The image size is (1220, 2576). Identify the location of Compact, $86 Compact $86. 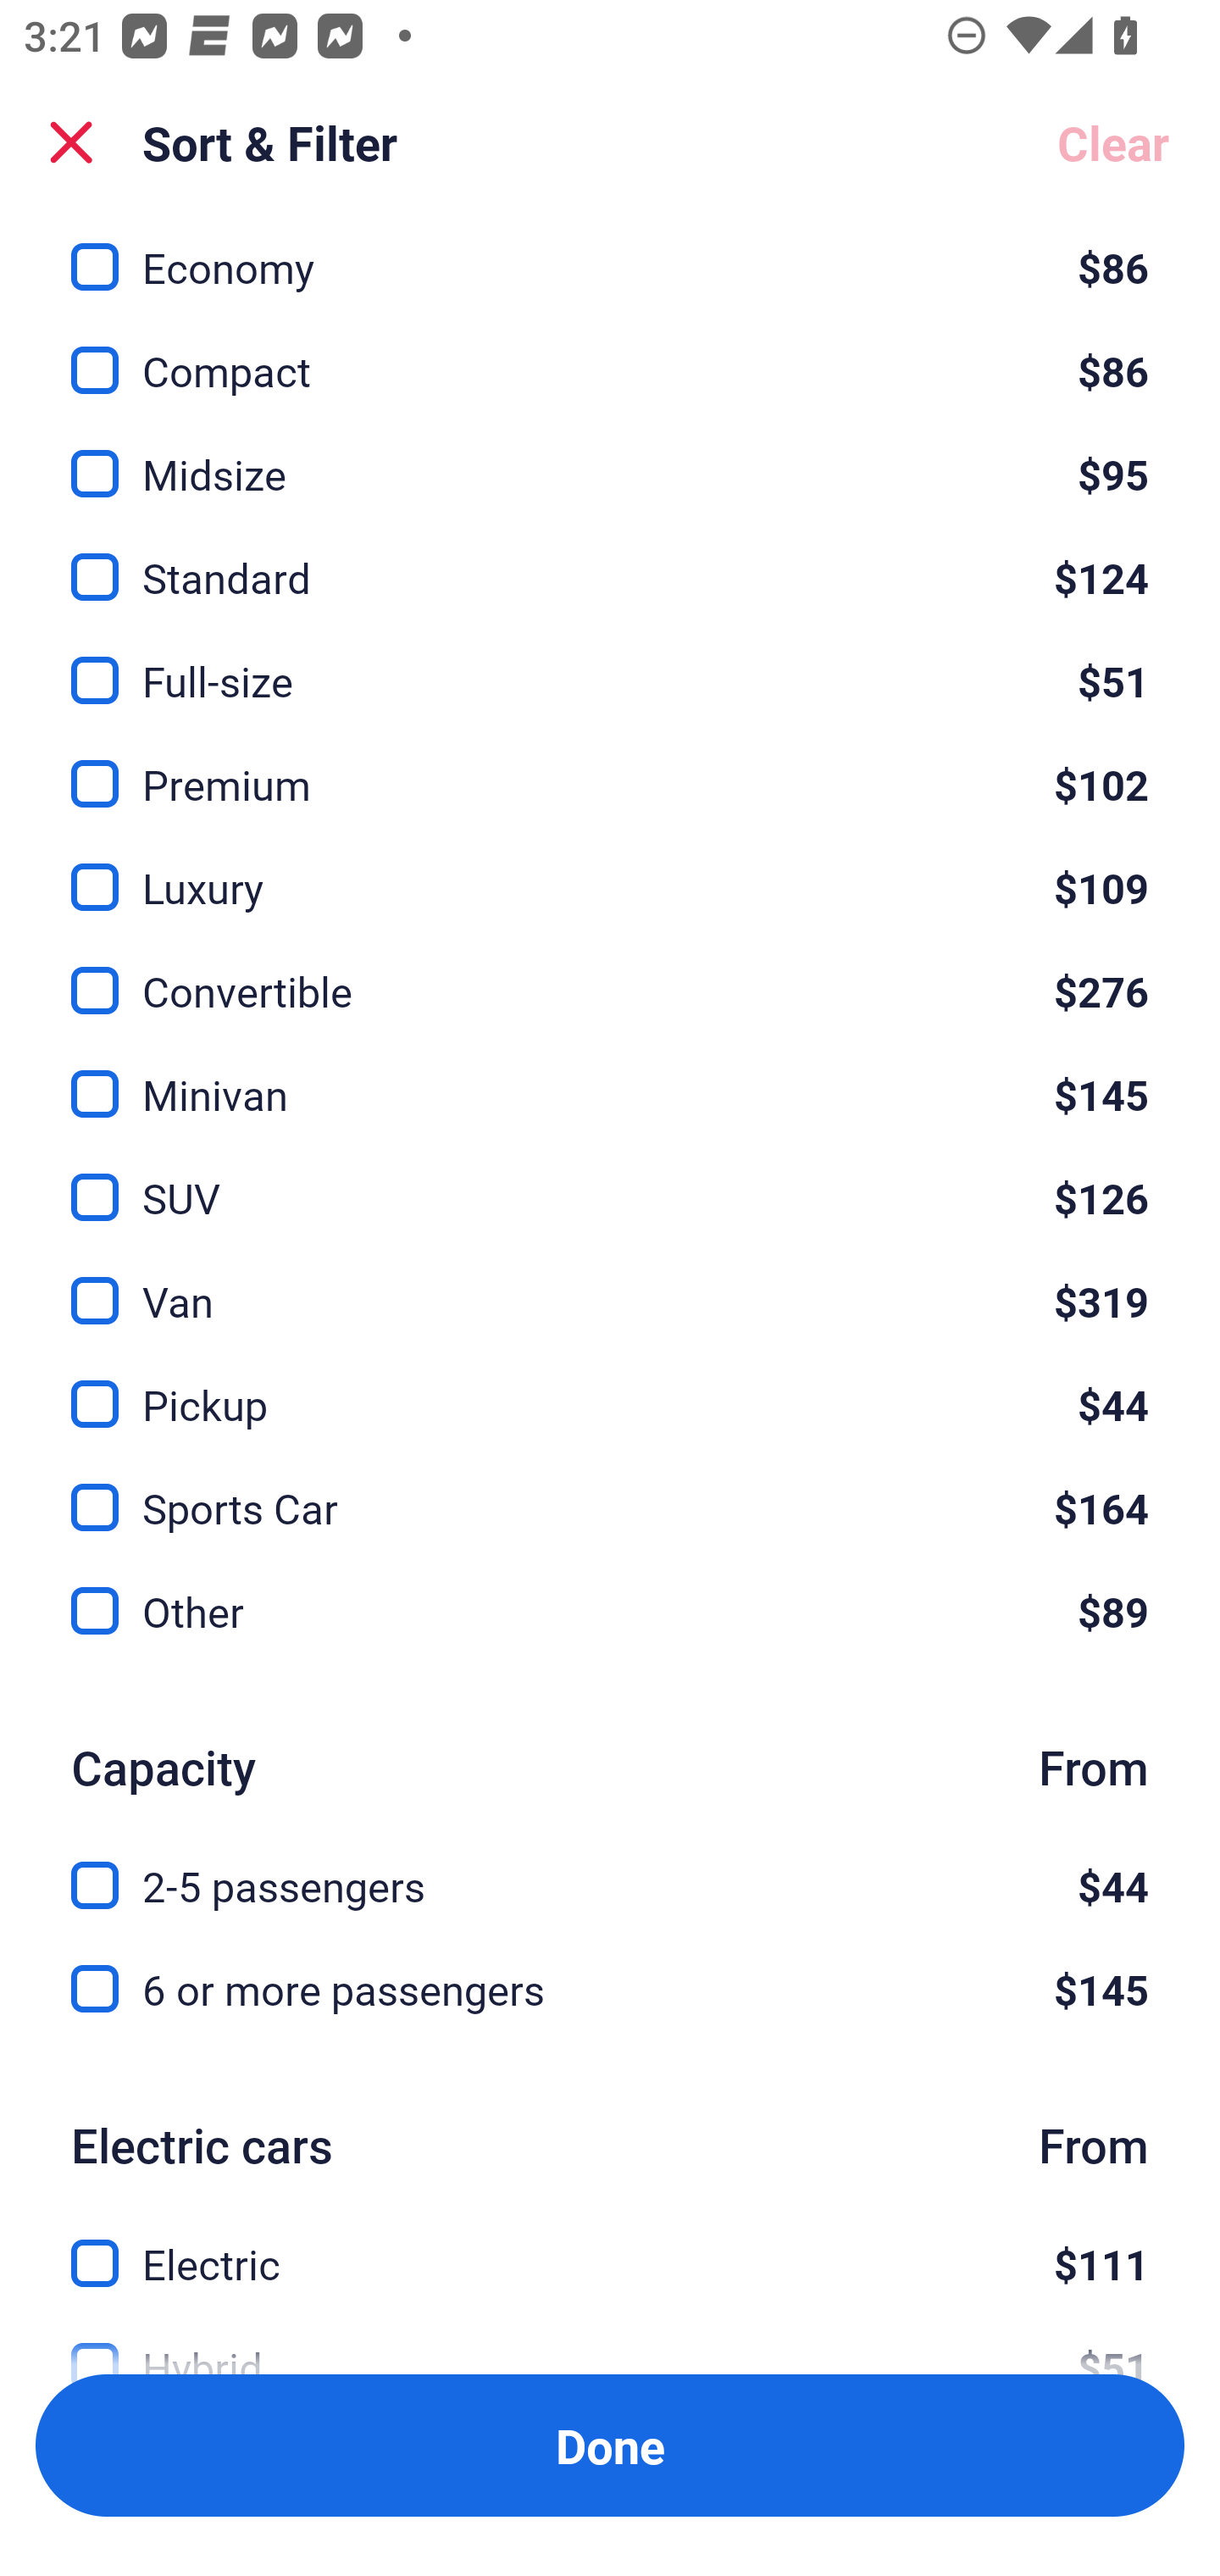
(610, 351).